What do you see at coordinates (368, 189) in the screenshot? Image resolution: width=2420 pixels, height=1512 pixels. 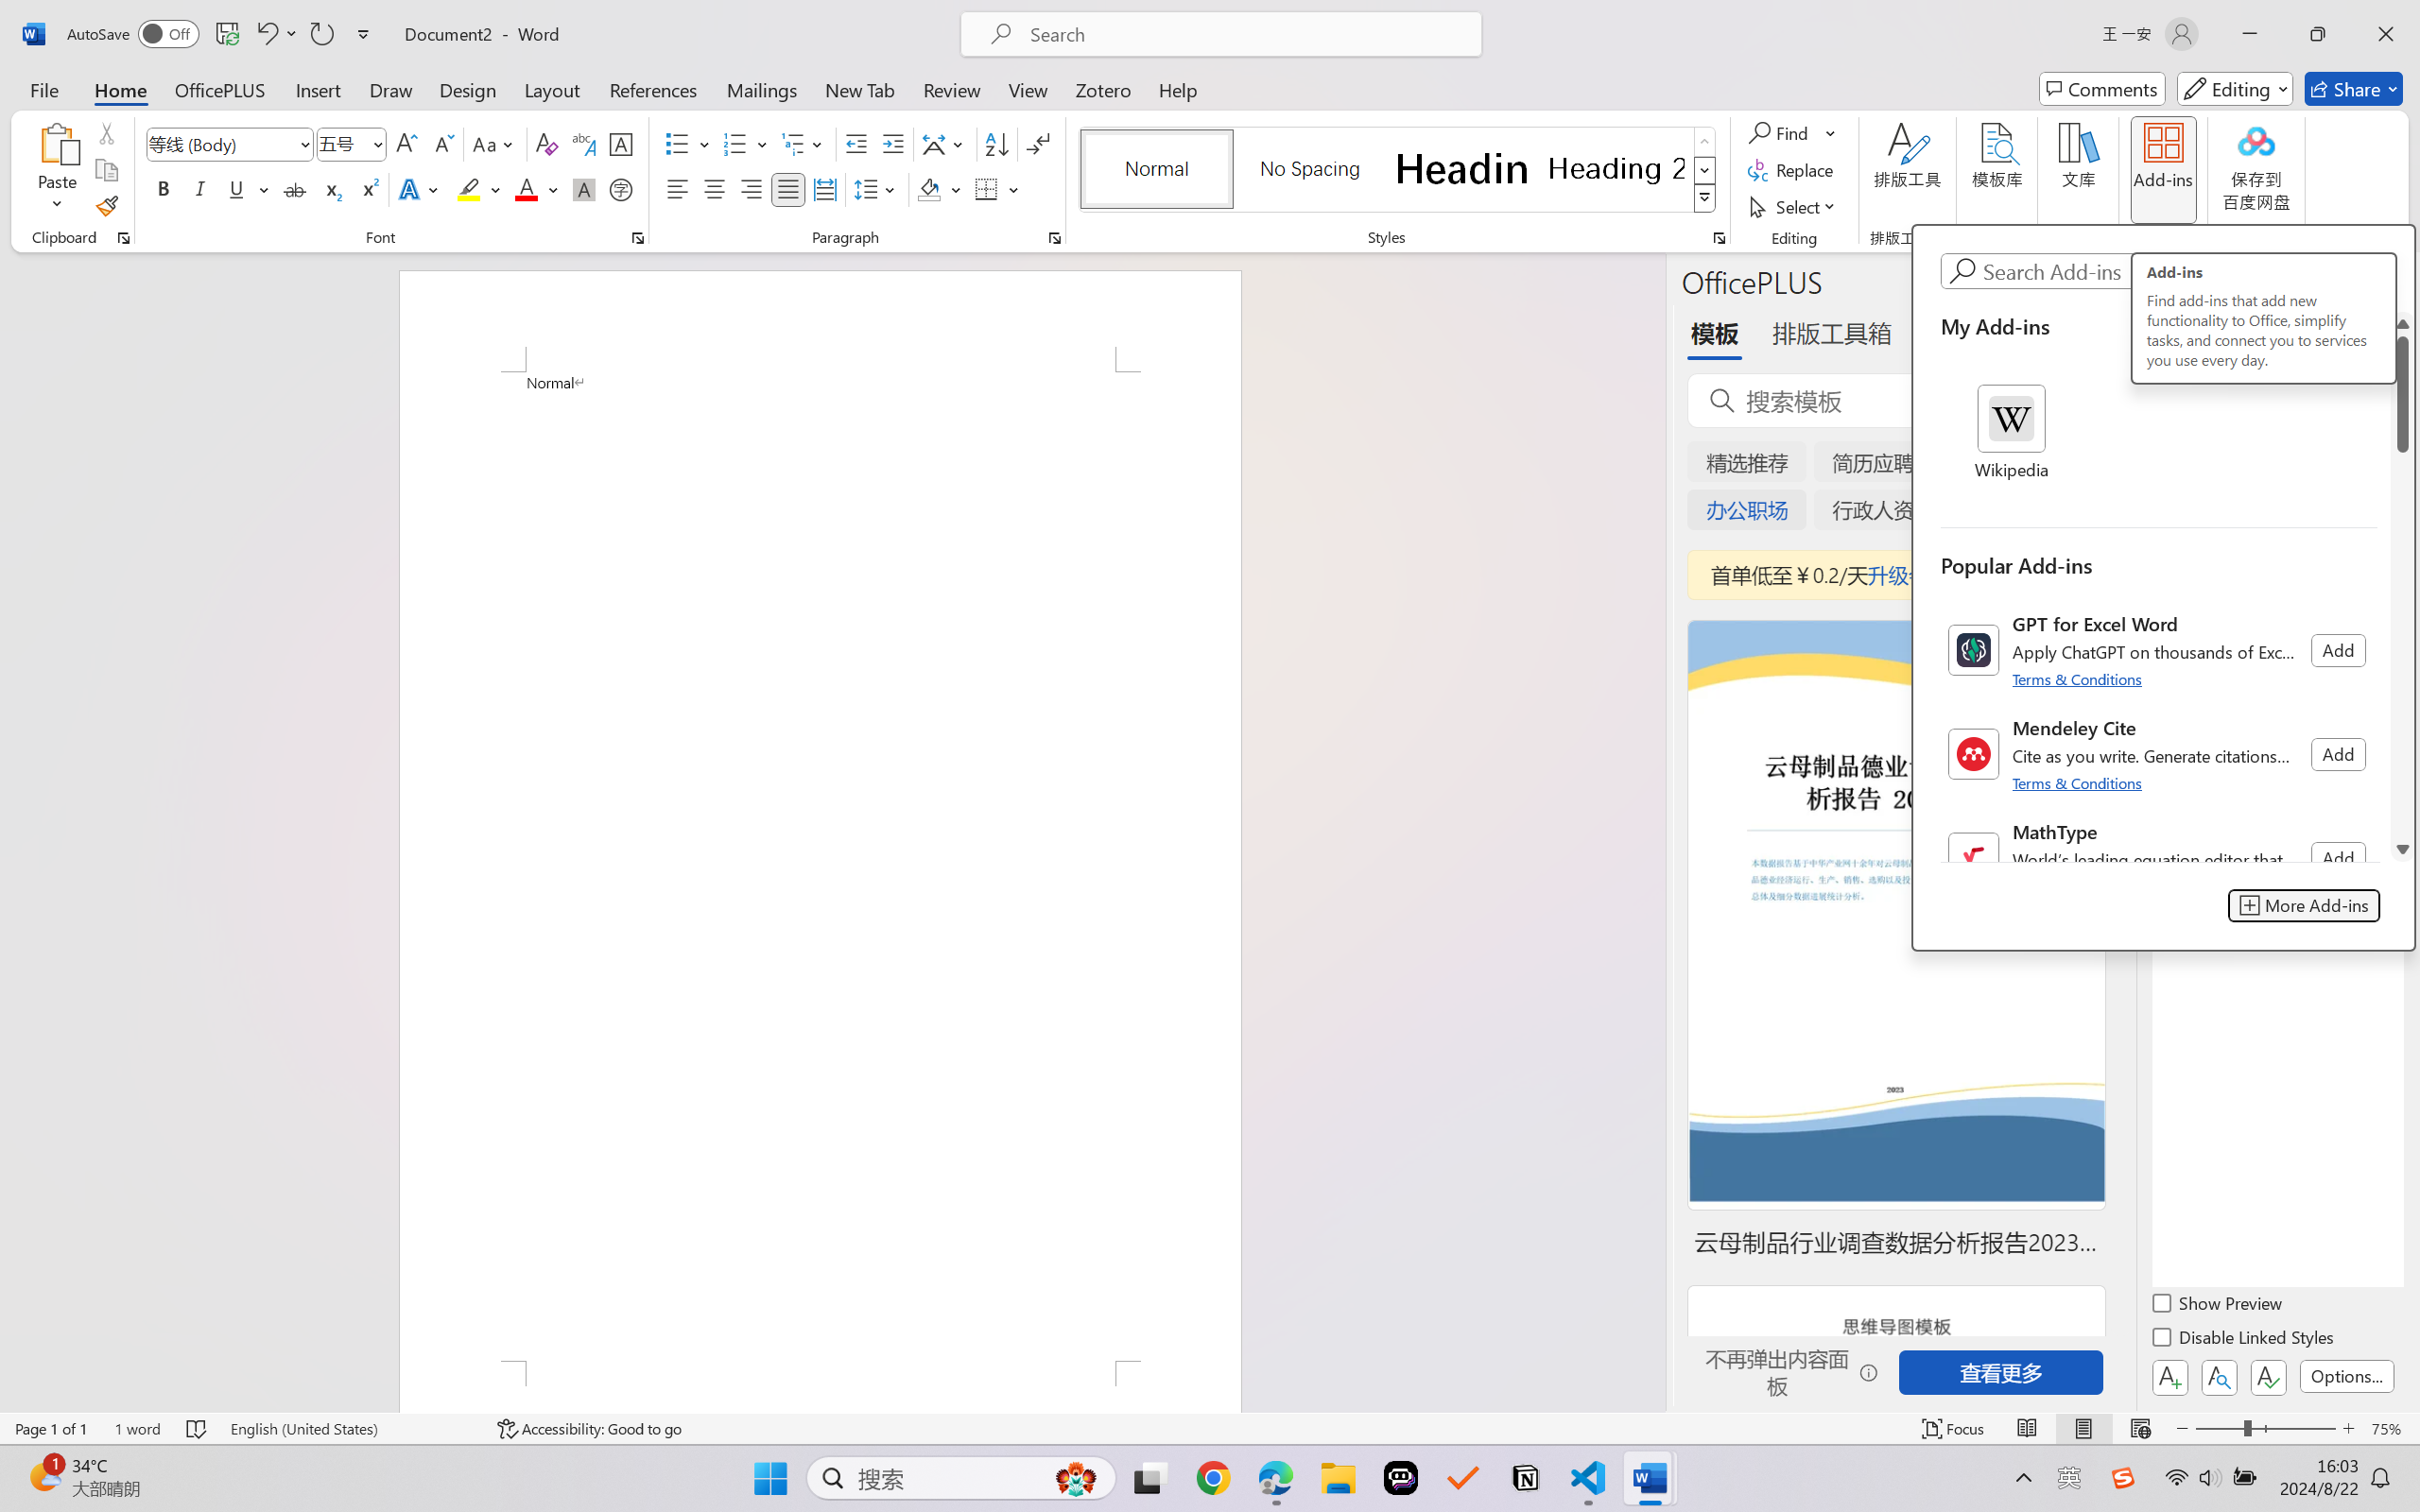 I see `Superscript` at bounding box center [368, 189].